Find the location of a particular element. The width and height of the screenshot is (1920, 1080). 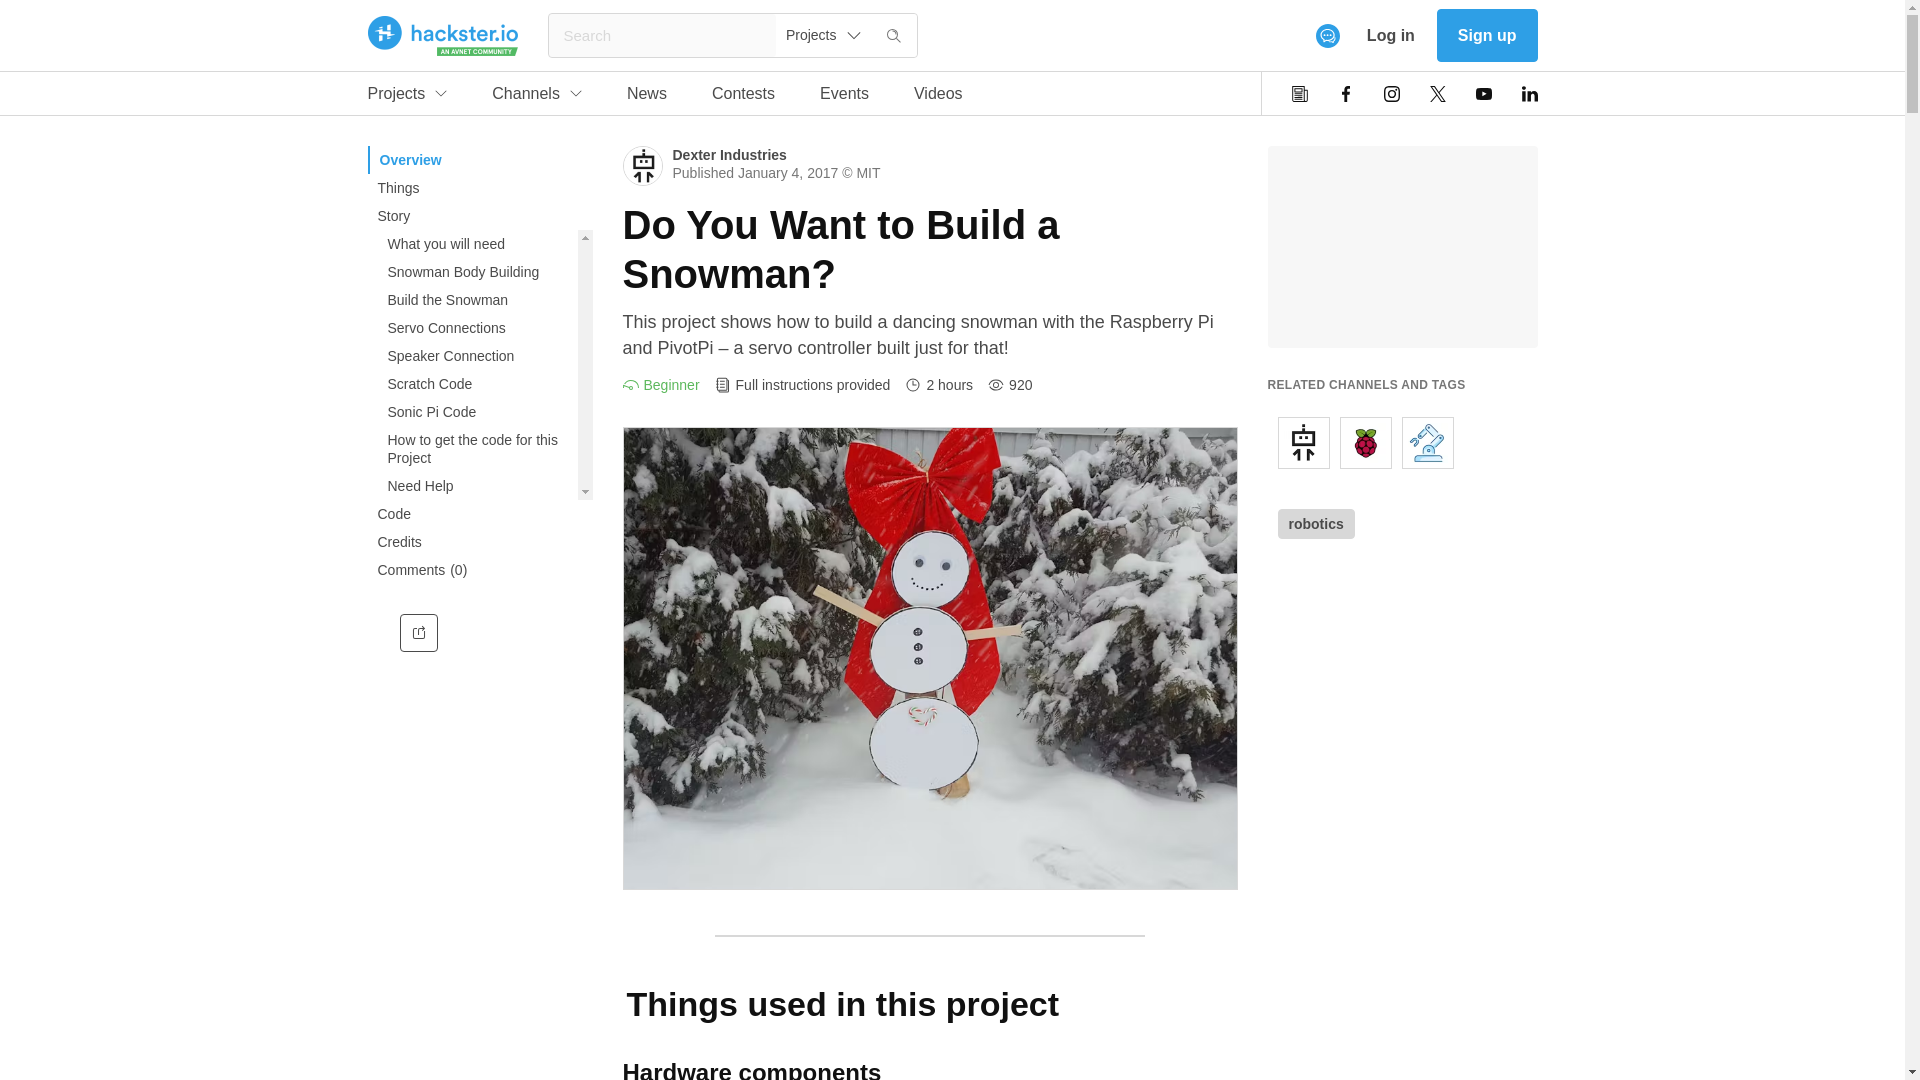

What you will need is located at coordinates (472, 244).